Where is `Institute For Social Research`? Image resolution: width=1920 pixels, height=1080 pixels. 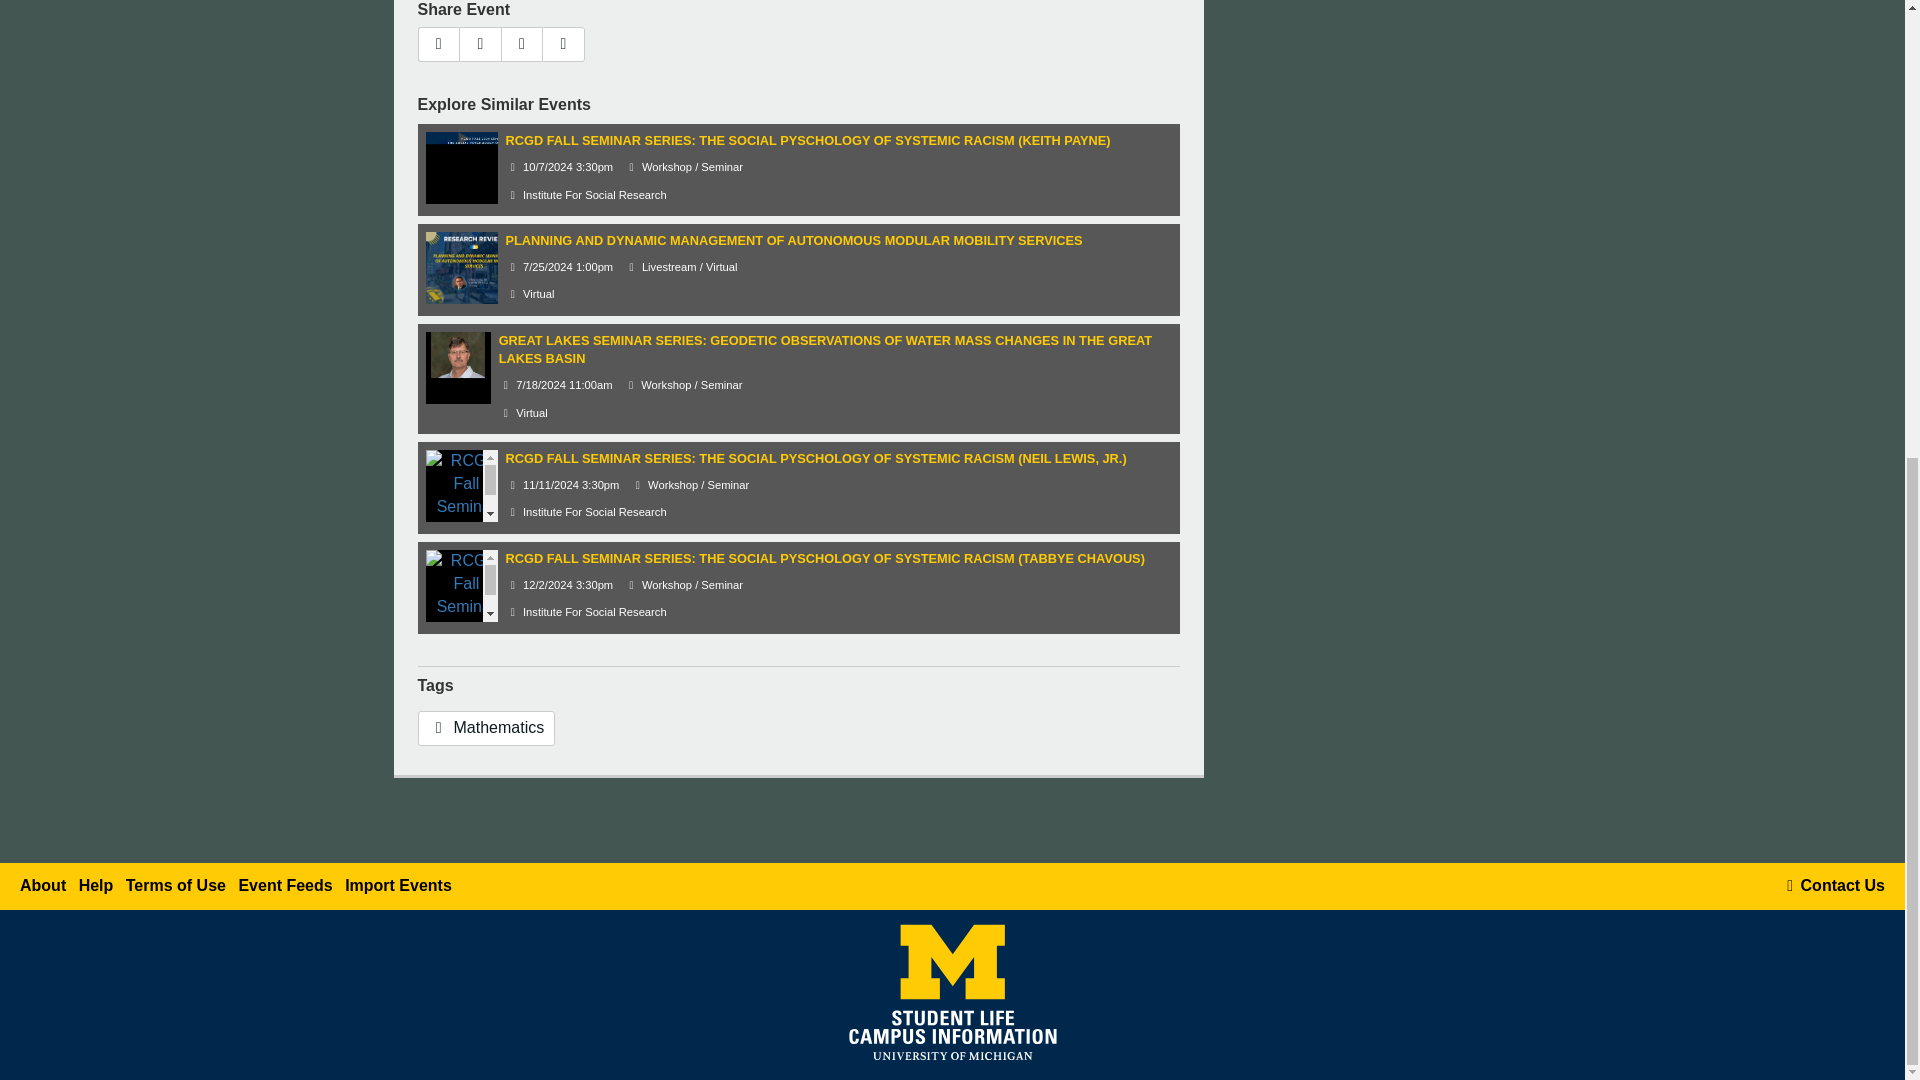 Institute For Social Research is located at coordinates (586, 194).